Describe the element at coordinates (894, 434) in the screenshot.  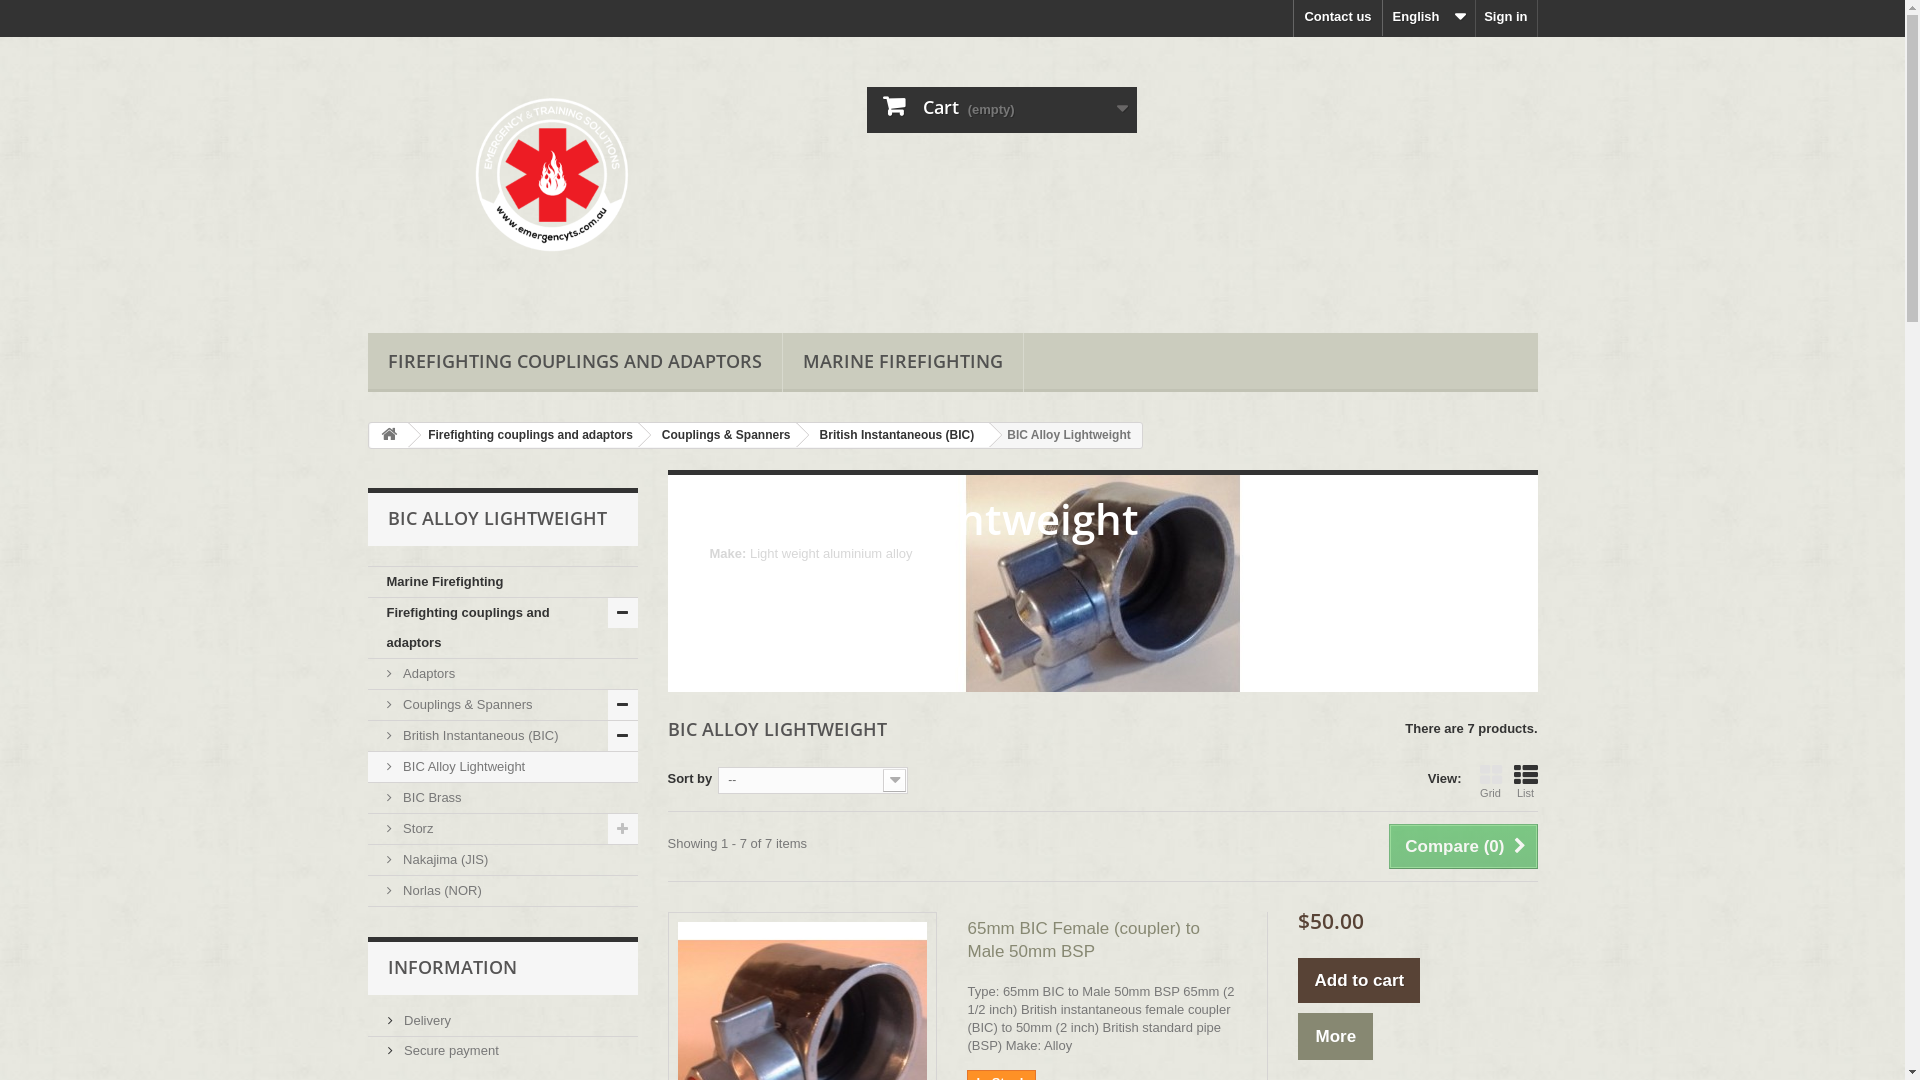
I see `British Instantaneous (BIC)` at that location.